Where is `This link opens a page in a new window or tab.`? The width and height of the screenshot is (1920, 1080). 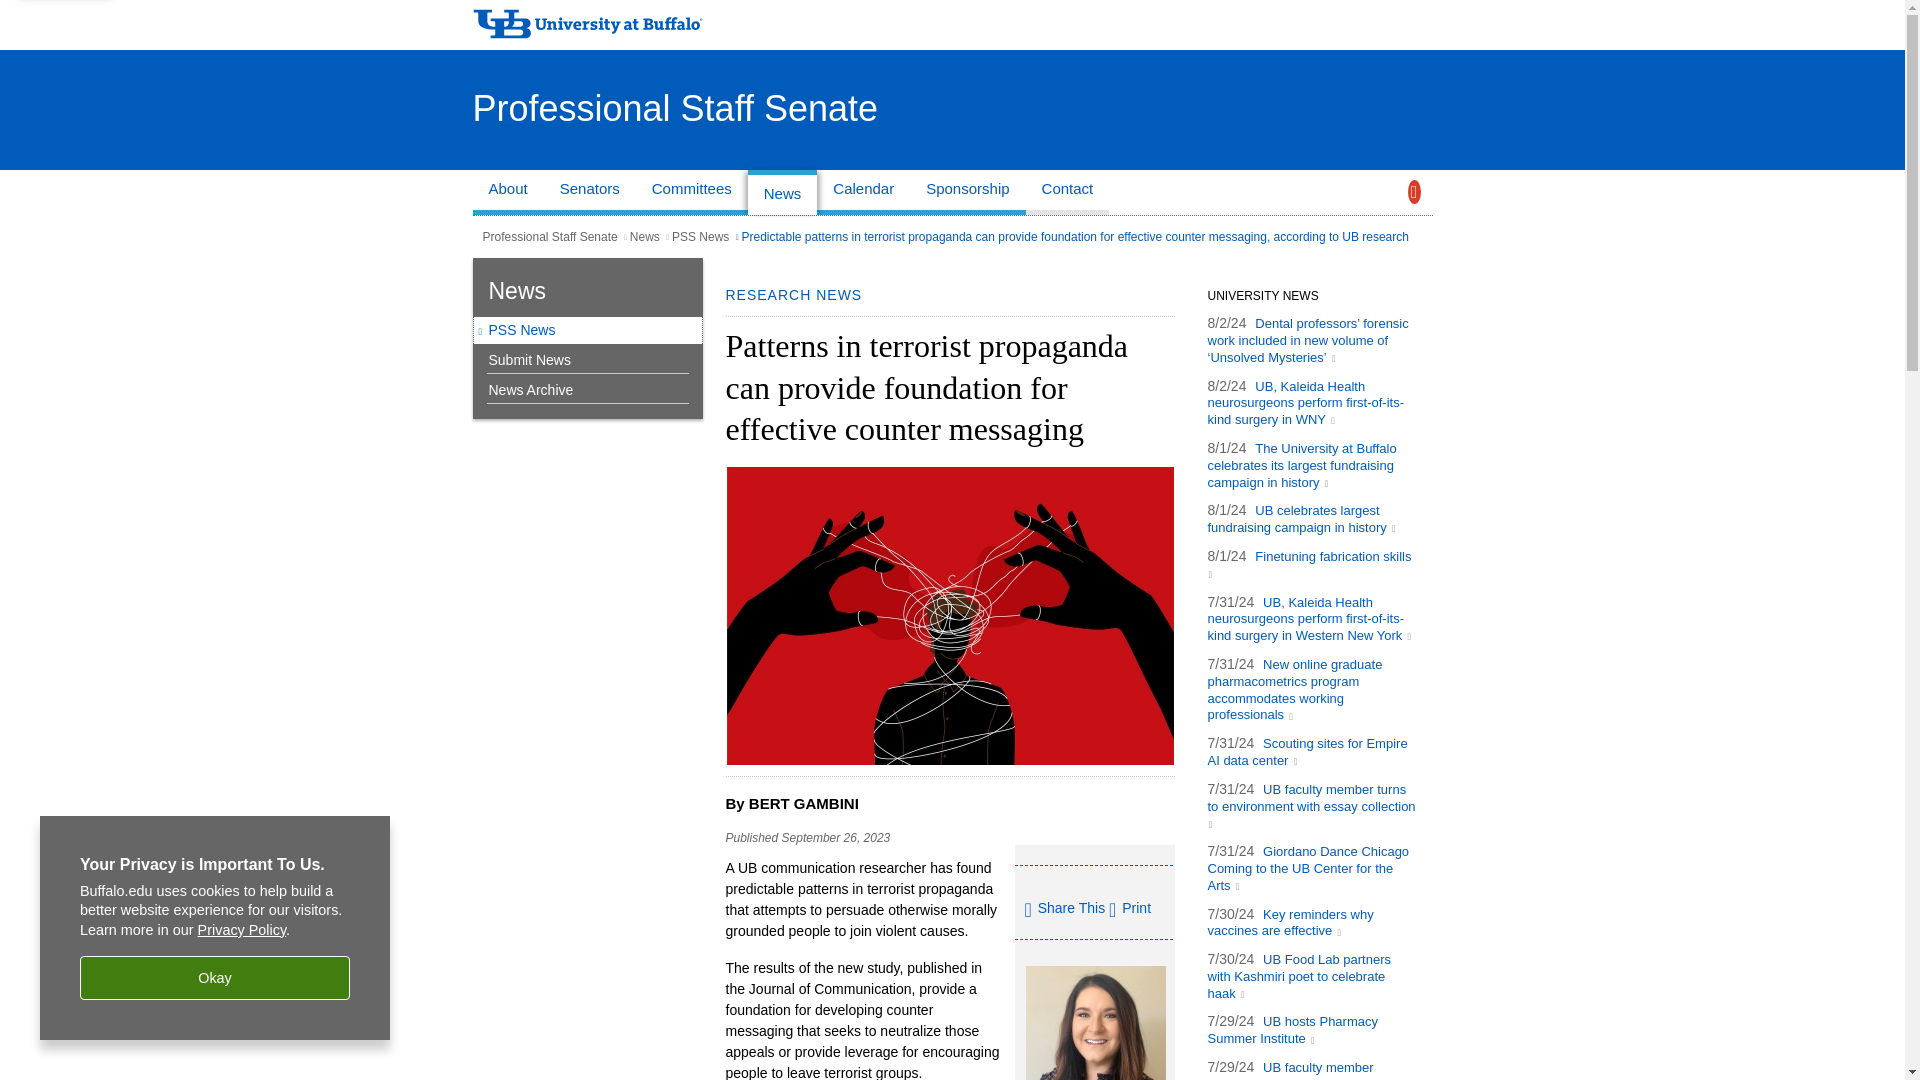
This link opens a page in a new window or tab. is located at coordinates (1309, 618).